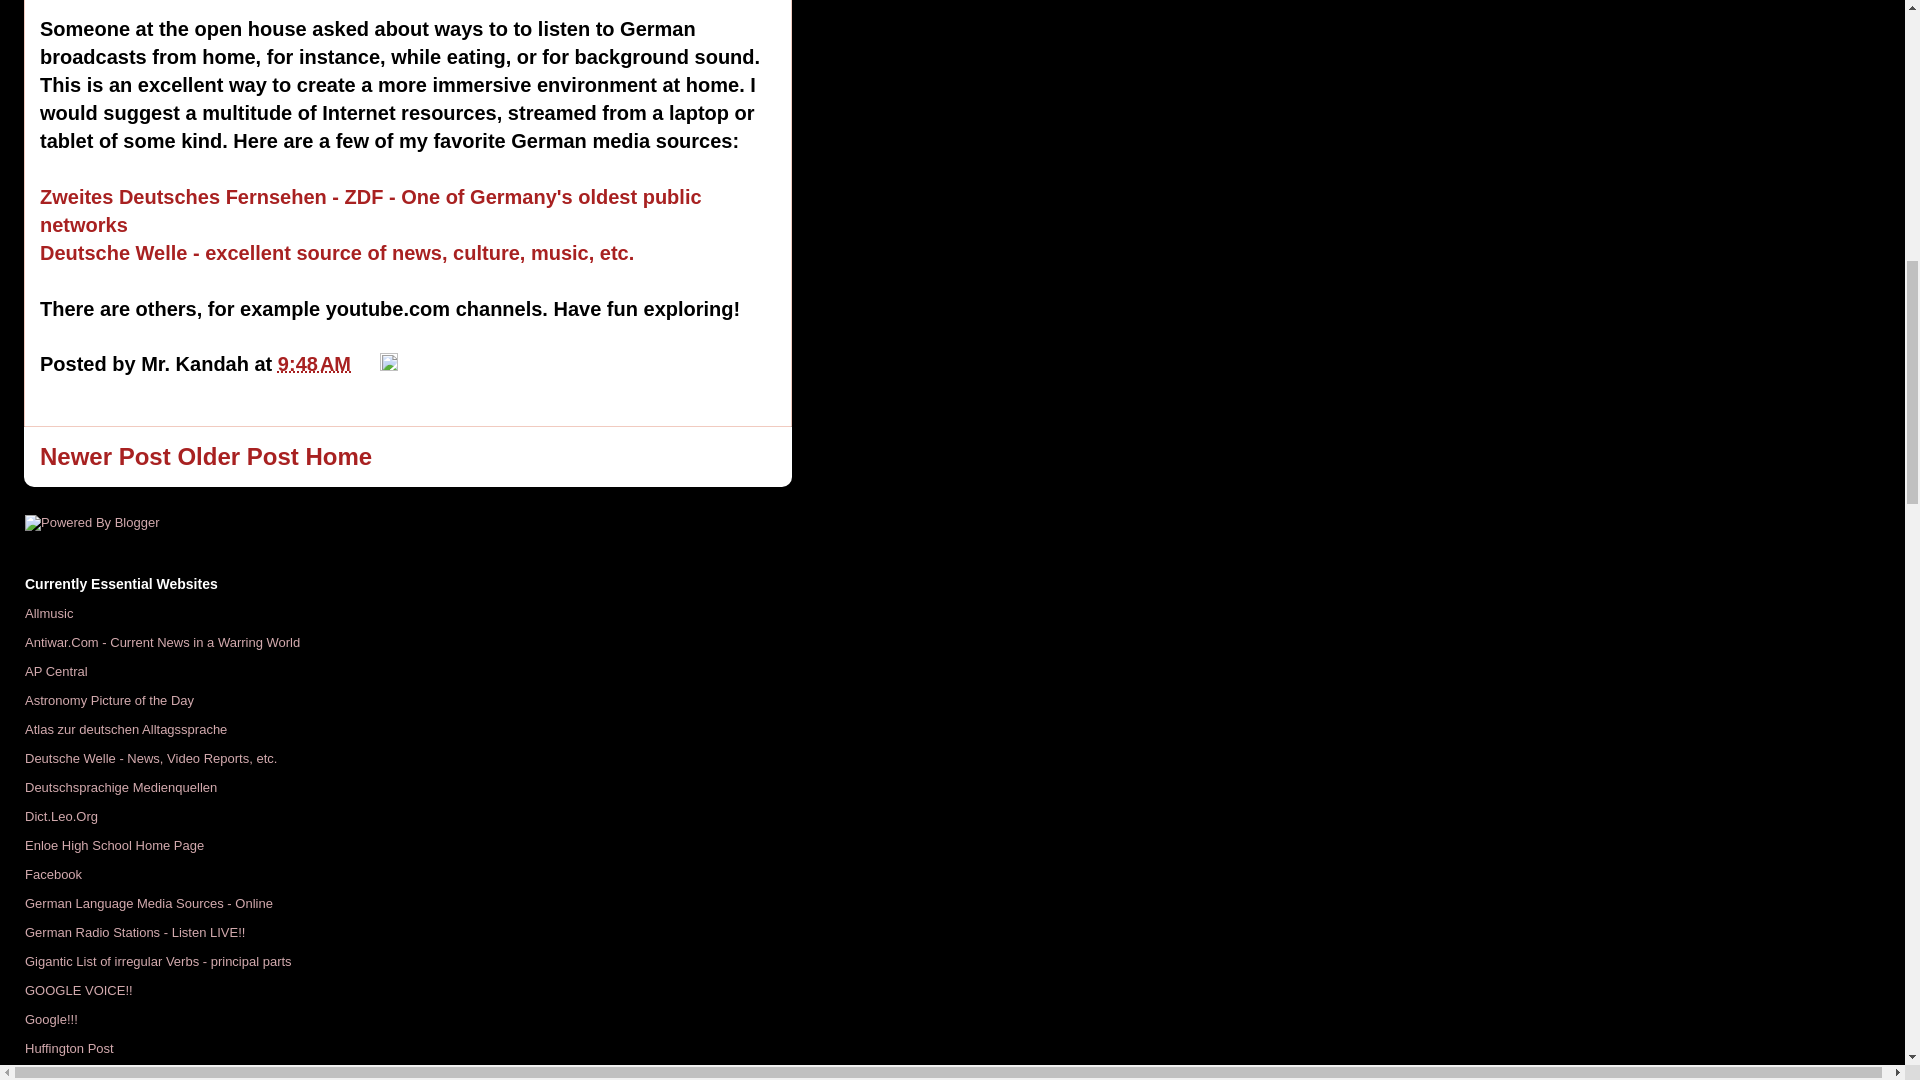  Describe the element at coordinates (108, 700) in the screenshot. I see `Astronomy Picture of the Day` at that location.